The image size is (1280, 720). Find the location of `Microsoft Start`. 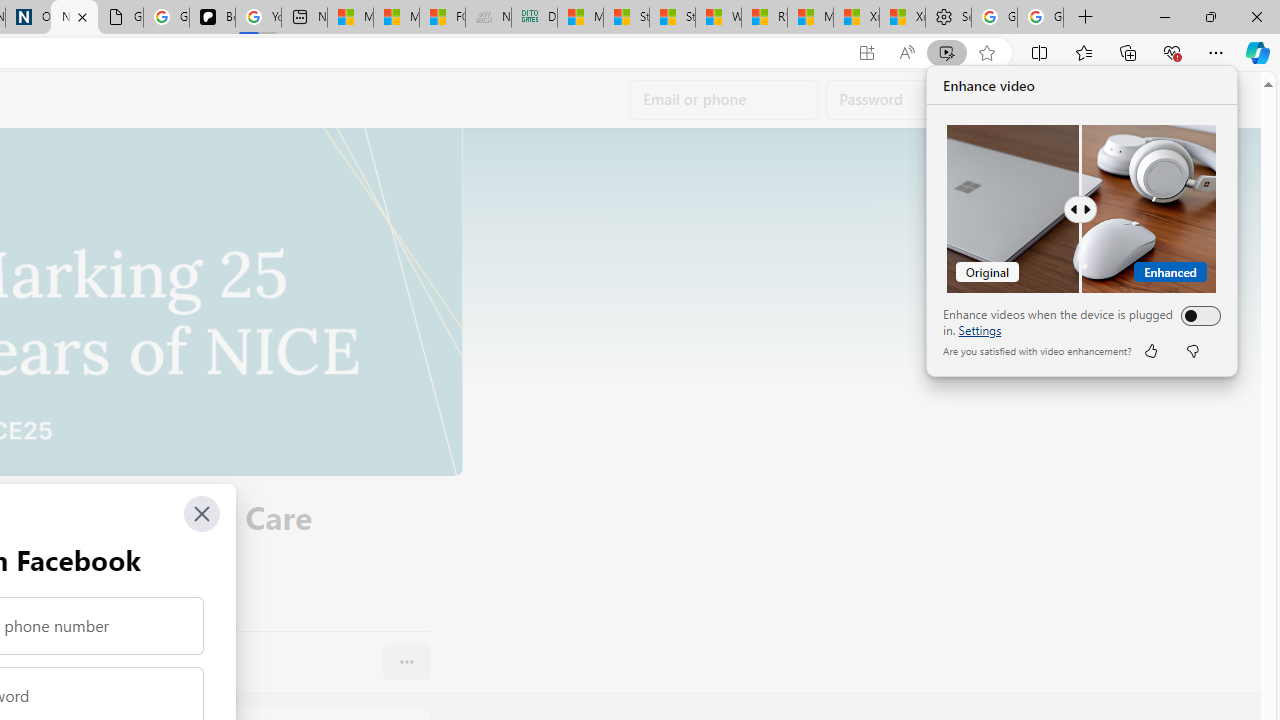

Microsoft Start is located at coordinates (810, 18).